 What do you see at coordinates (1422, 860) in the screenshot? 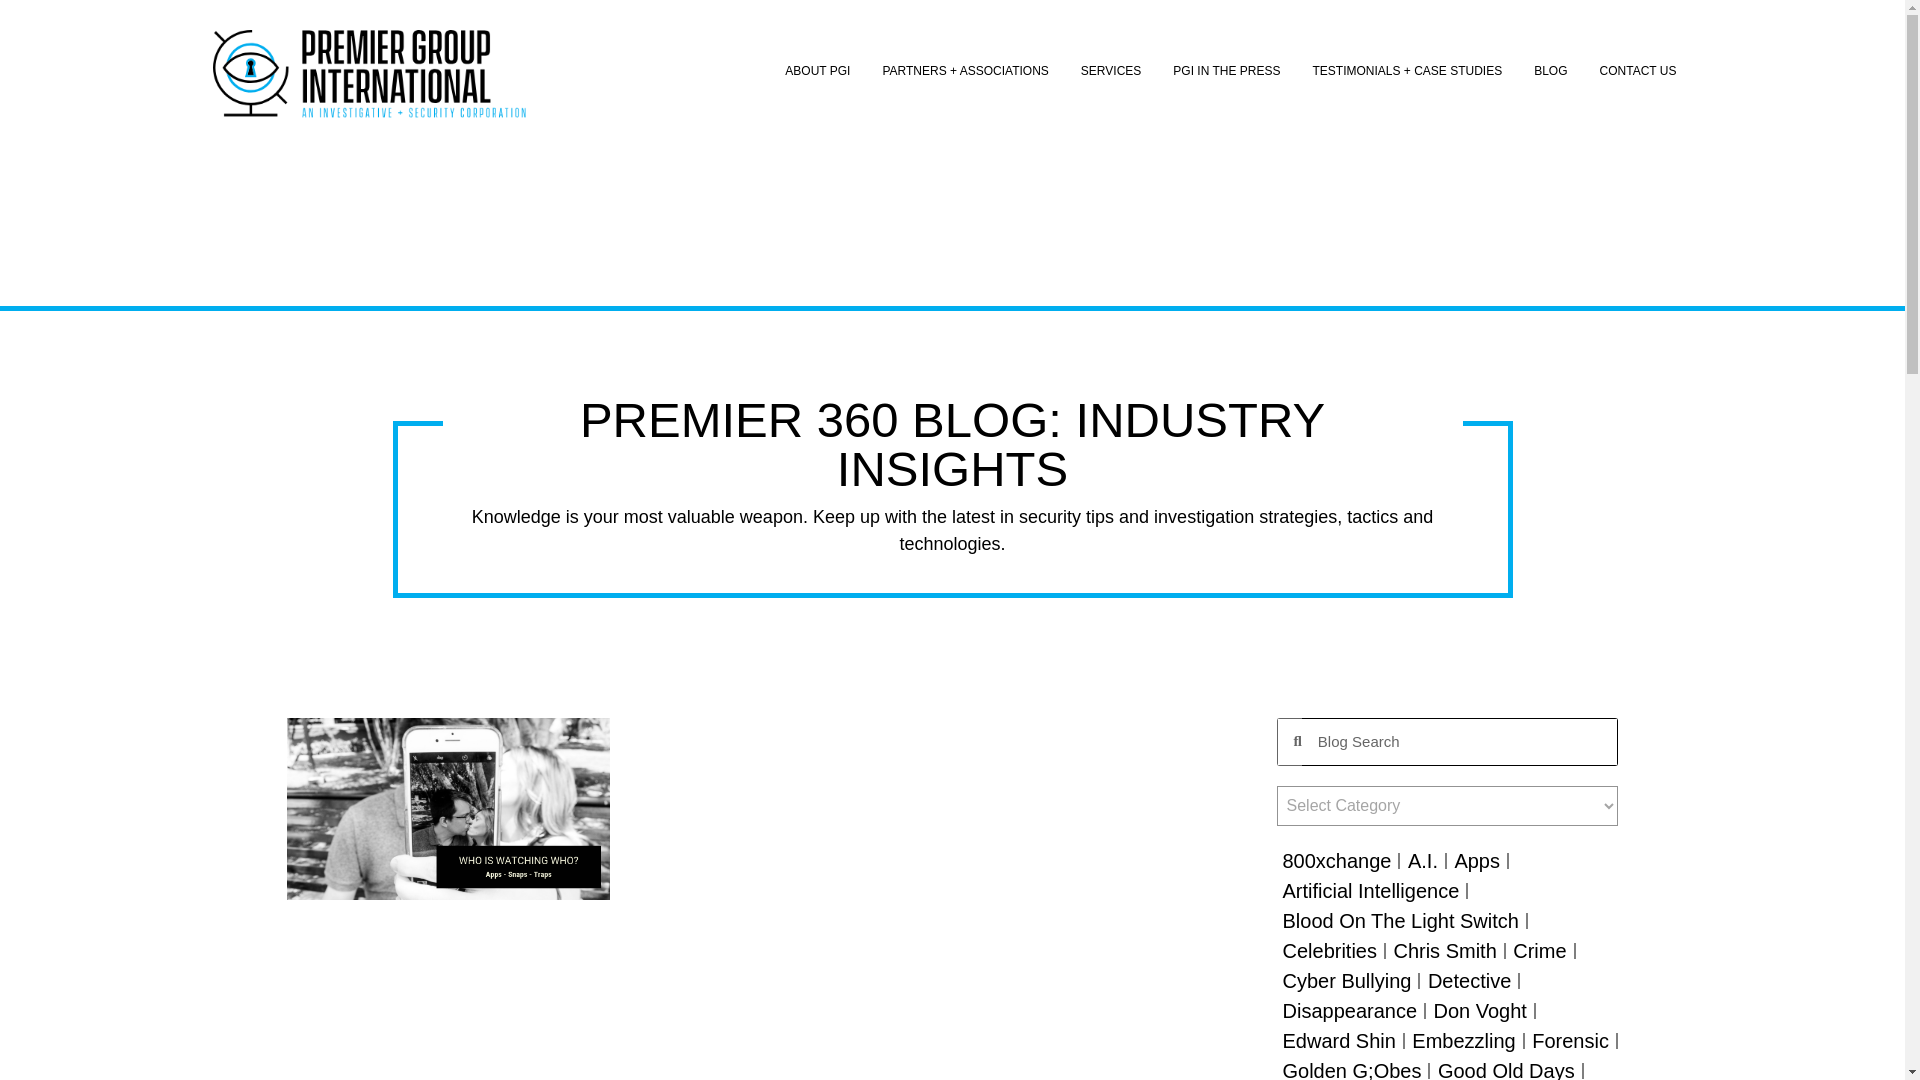
I see `A.I.` at bounding box center [1422, 860].